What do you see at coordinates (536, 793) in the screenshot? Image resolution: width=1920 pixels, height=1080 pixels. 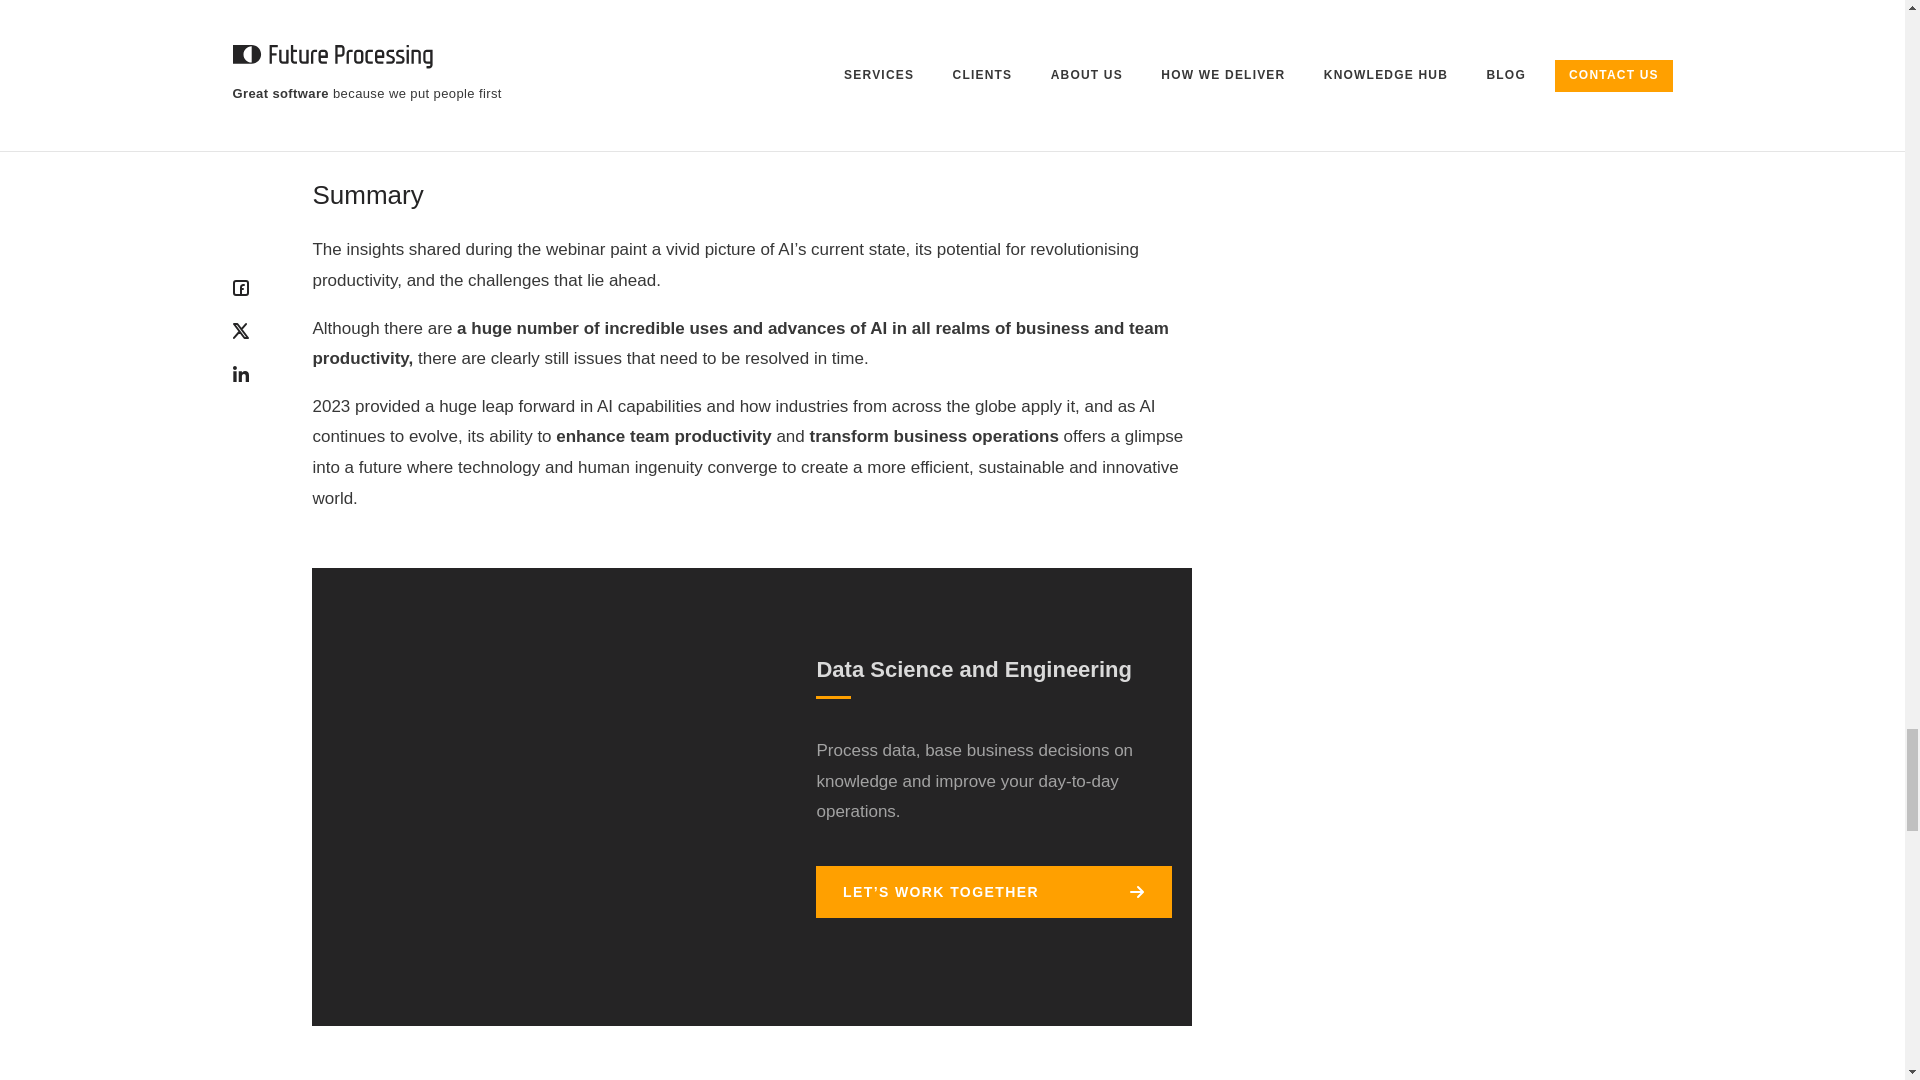 I see `AI in team productivity: the future is now` at bounding box center [536, 793].